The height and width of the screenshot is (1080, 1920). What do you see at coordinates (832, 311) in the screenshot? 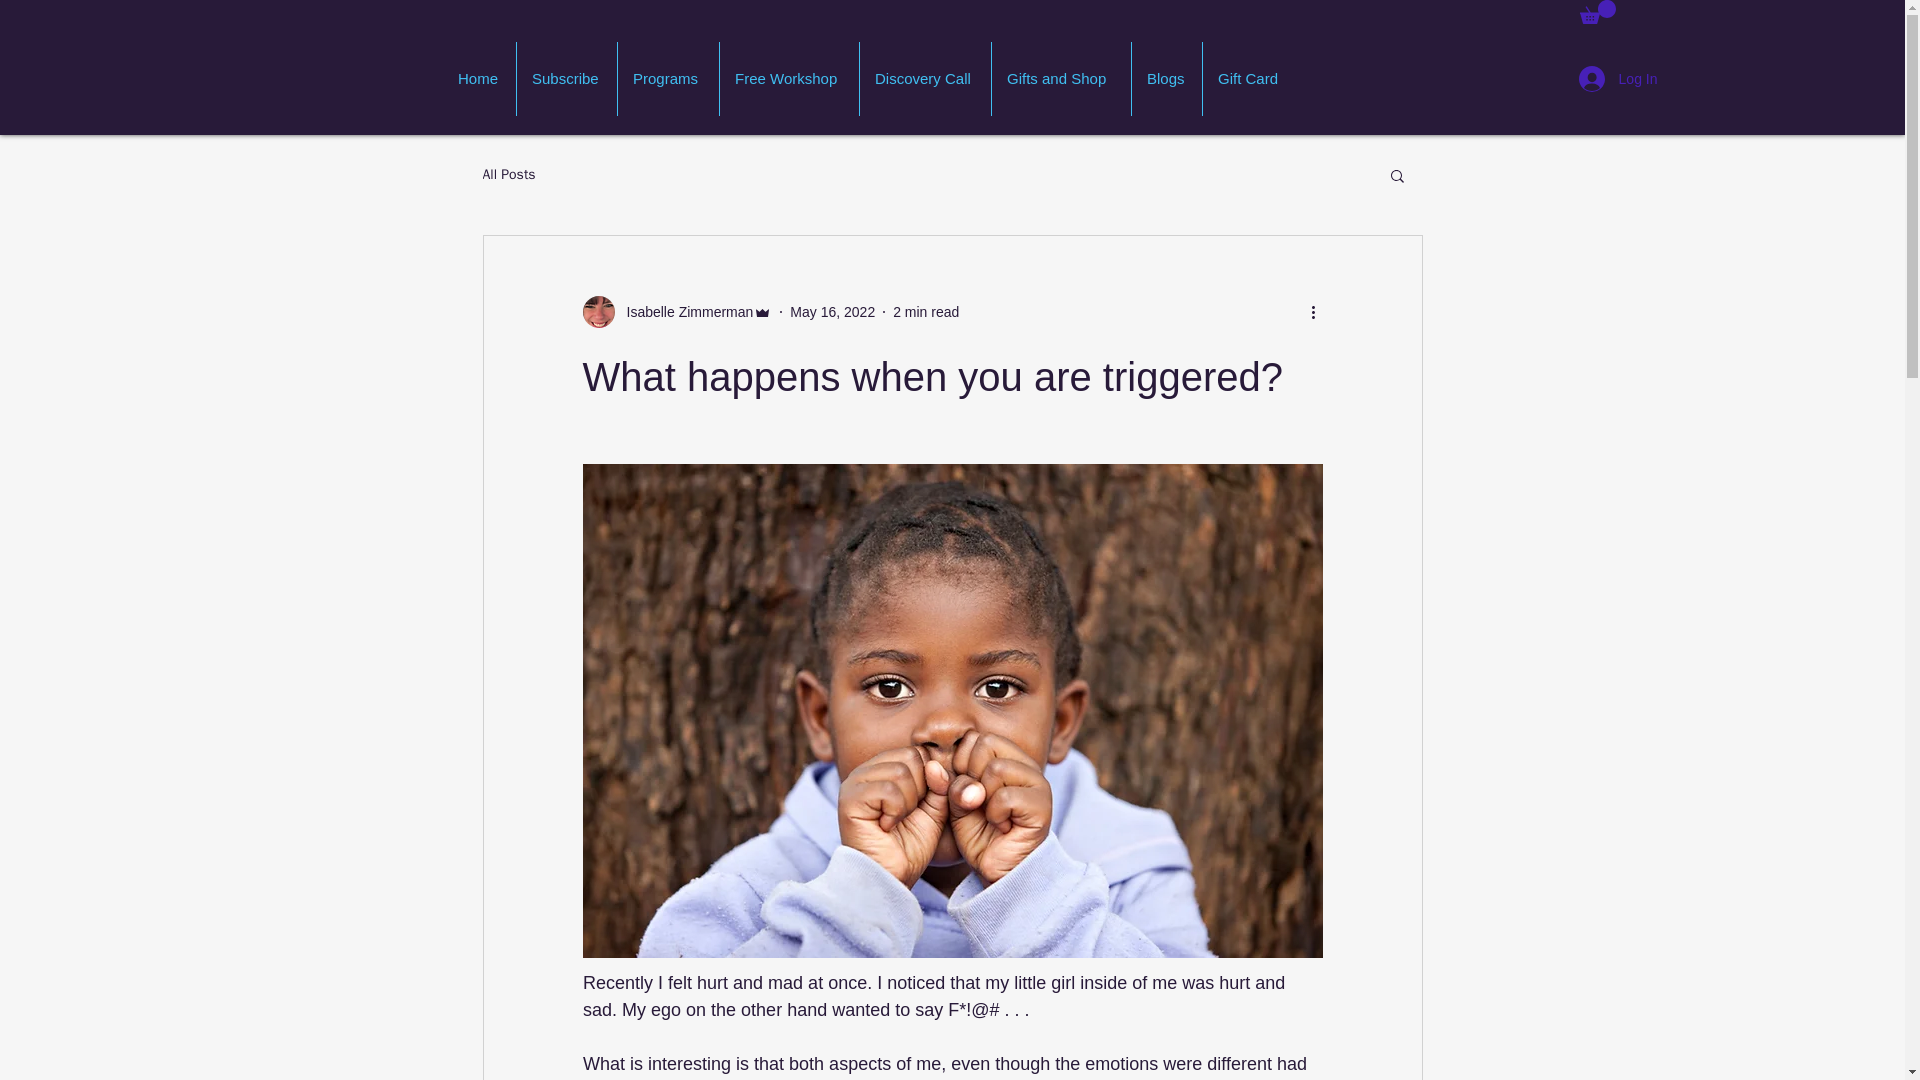
I see `May 16, 2022` at bounding box center [832, 311].